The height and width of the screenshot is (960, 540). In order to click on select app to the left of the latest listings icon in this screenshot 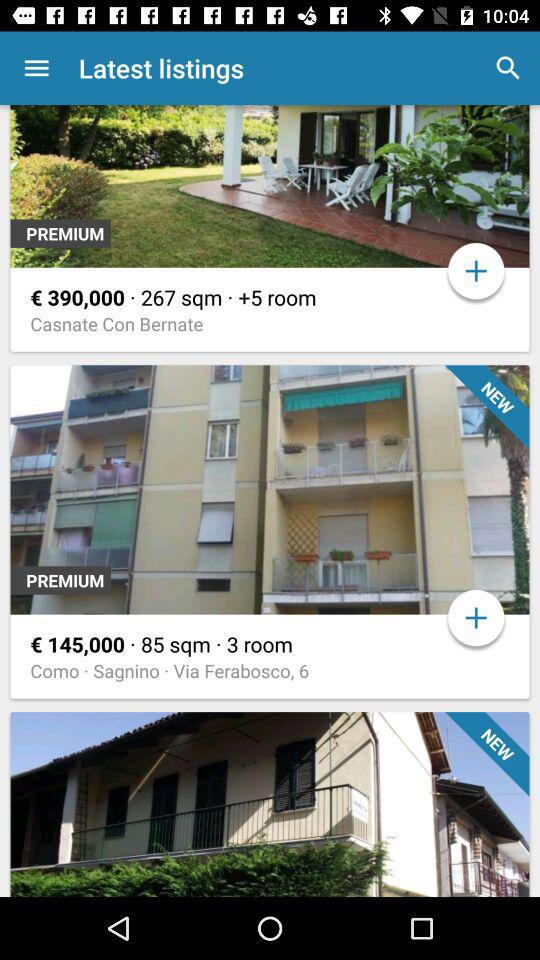, I will do `click(36, 68)`.